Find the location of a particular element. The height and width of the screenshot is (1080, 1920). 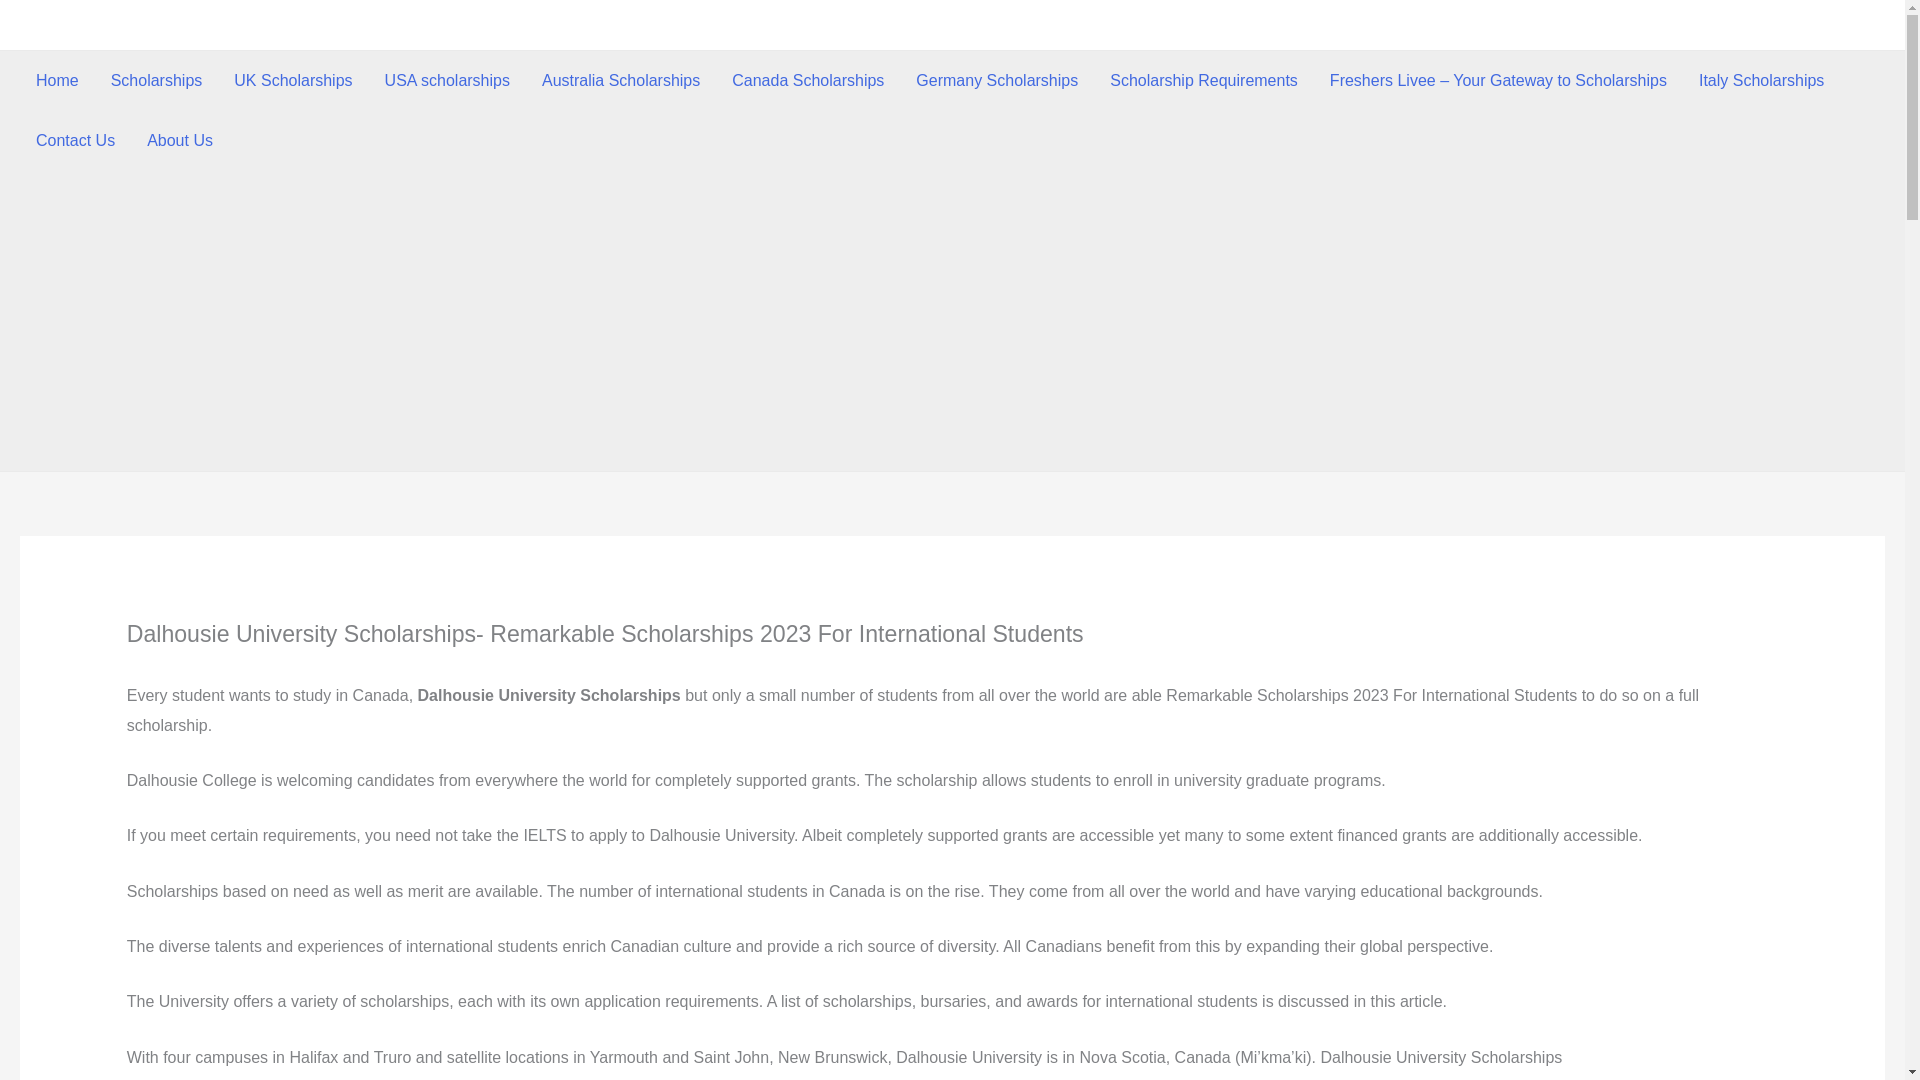

Italy Scholarships is located at coordinates (1761, 80).